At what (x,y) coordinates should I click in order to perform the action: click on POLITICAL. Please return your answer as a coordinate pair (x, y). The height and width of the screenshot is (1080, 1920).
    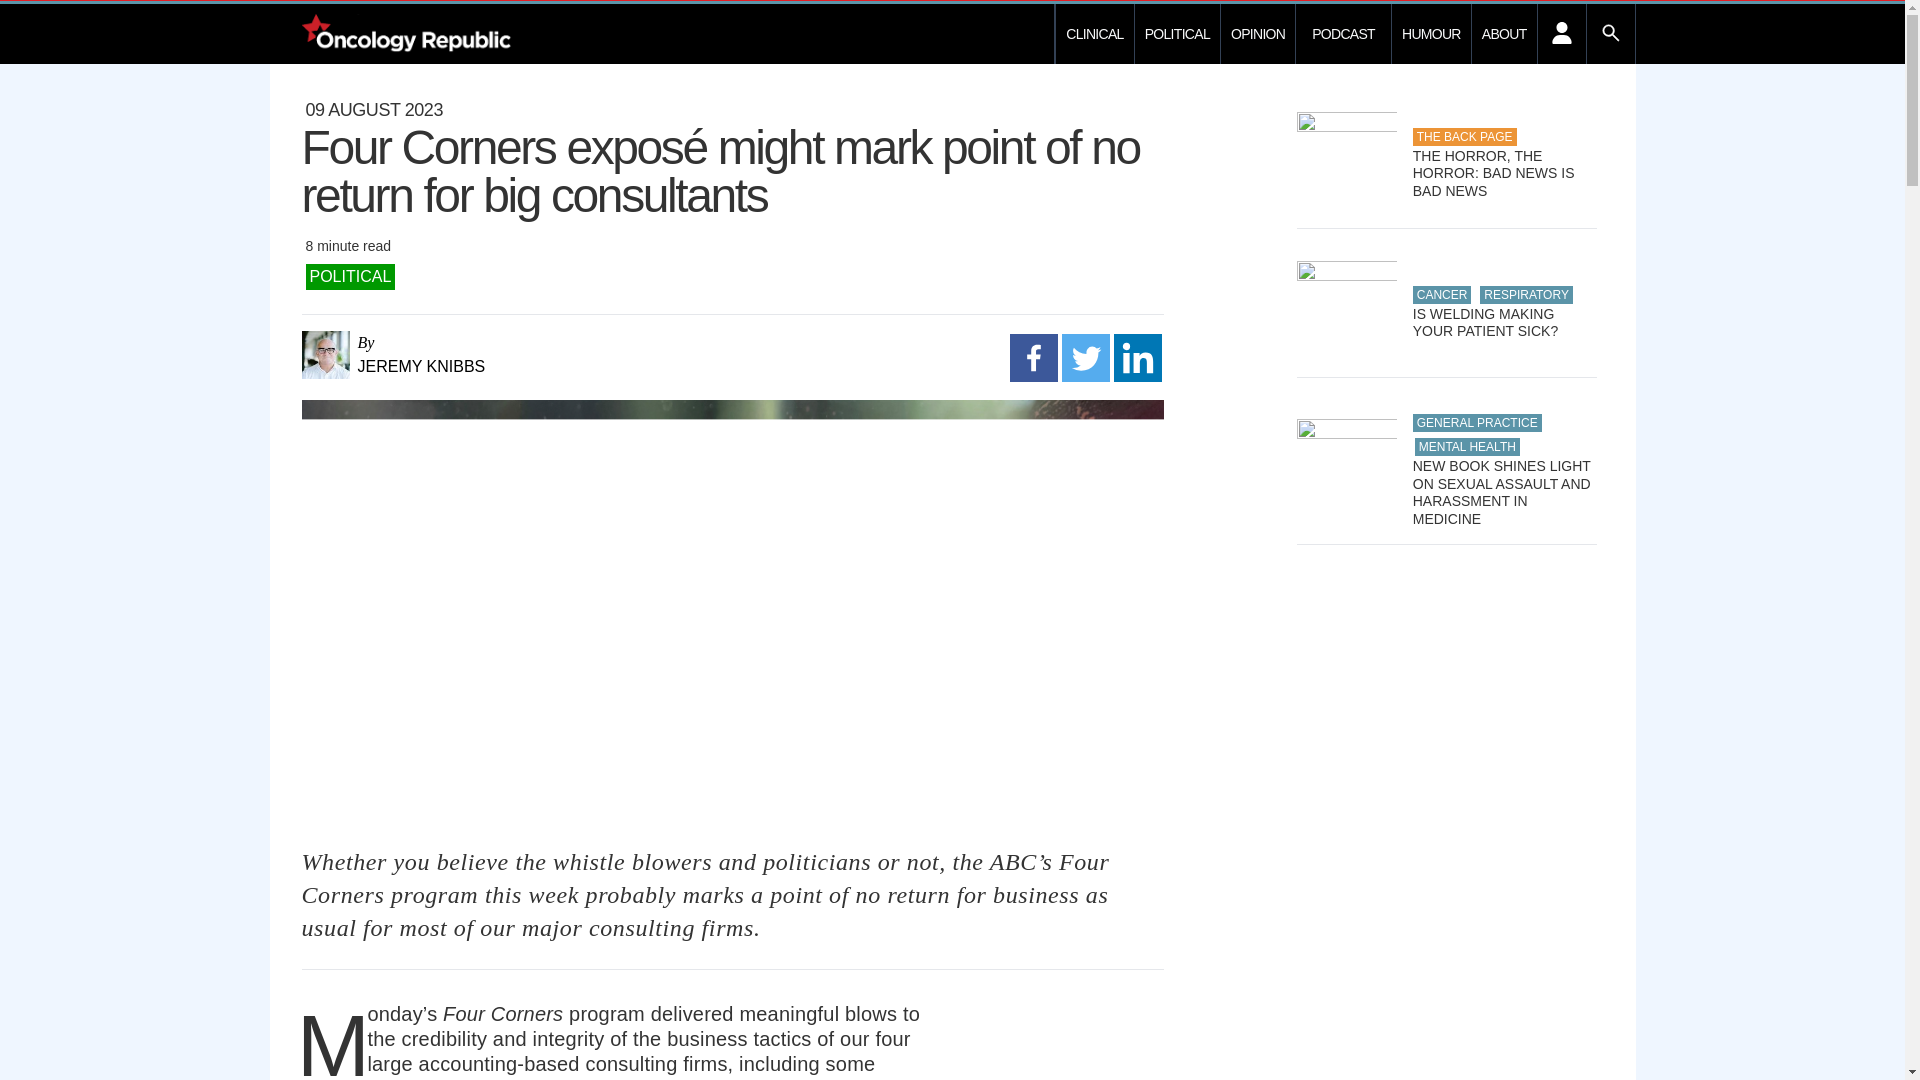
    Looking at the image, I should click on (350, 276).